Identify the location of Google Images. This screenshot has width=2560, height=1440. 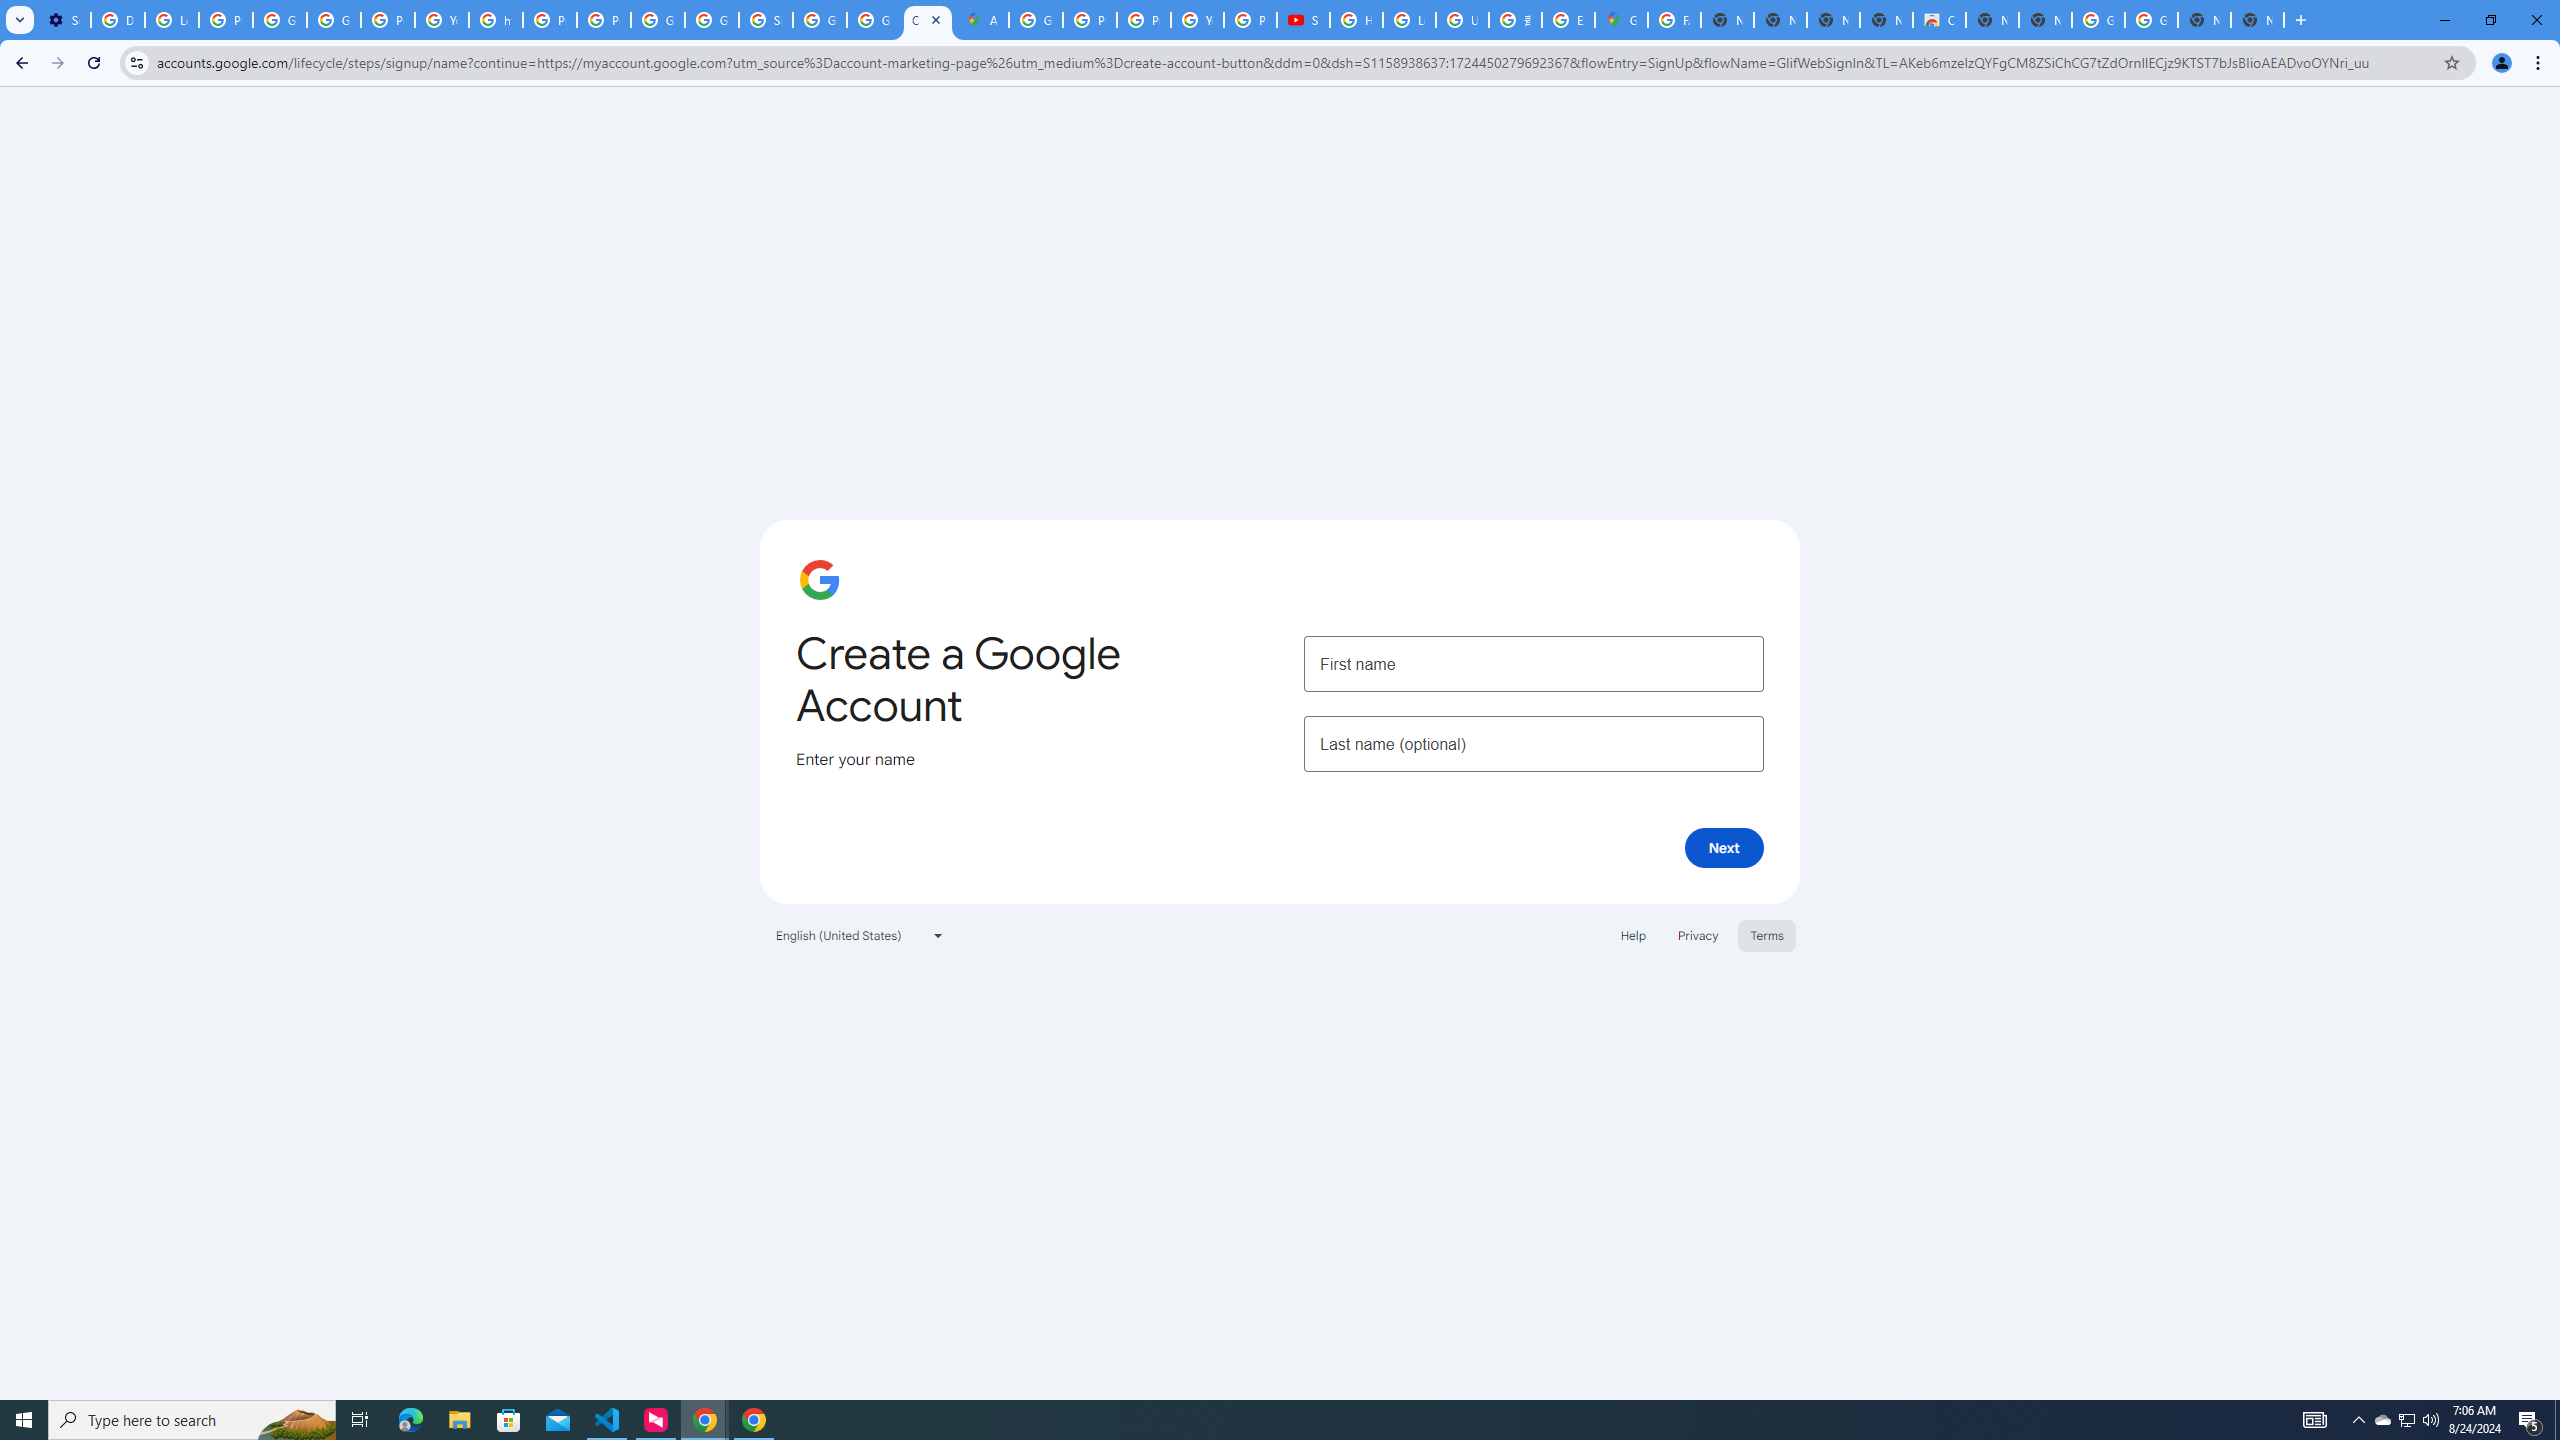
(2099, 20).